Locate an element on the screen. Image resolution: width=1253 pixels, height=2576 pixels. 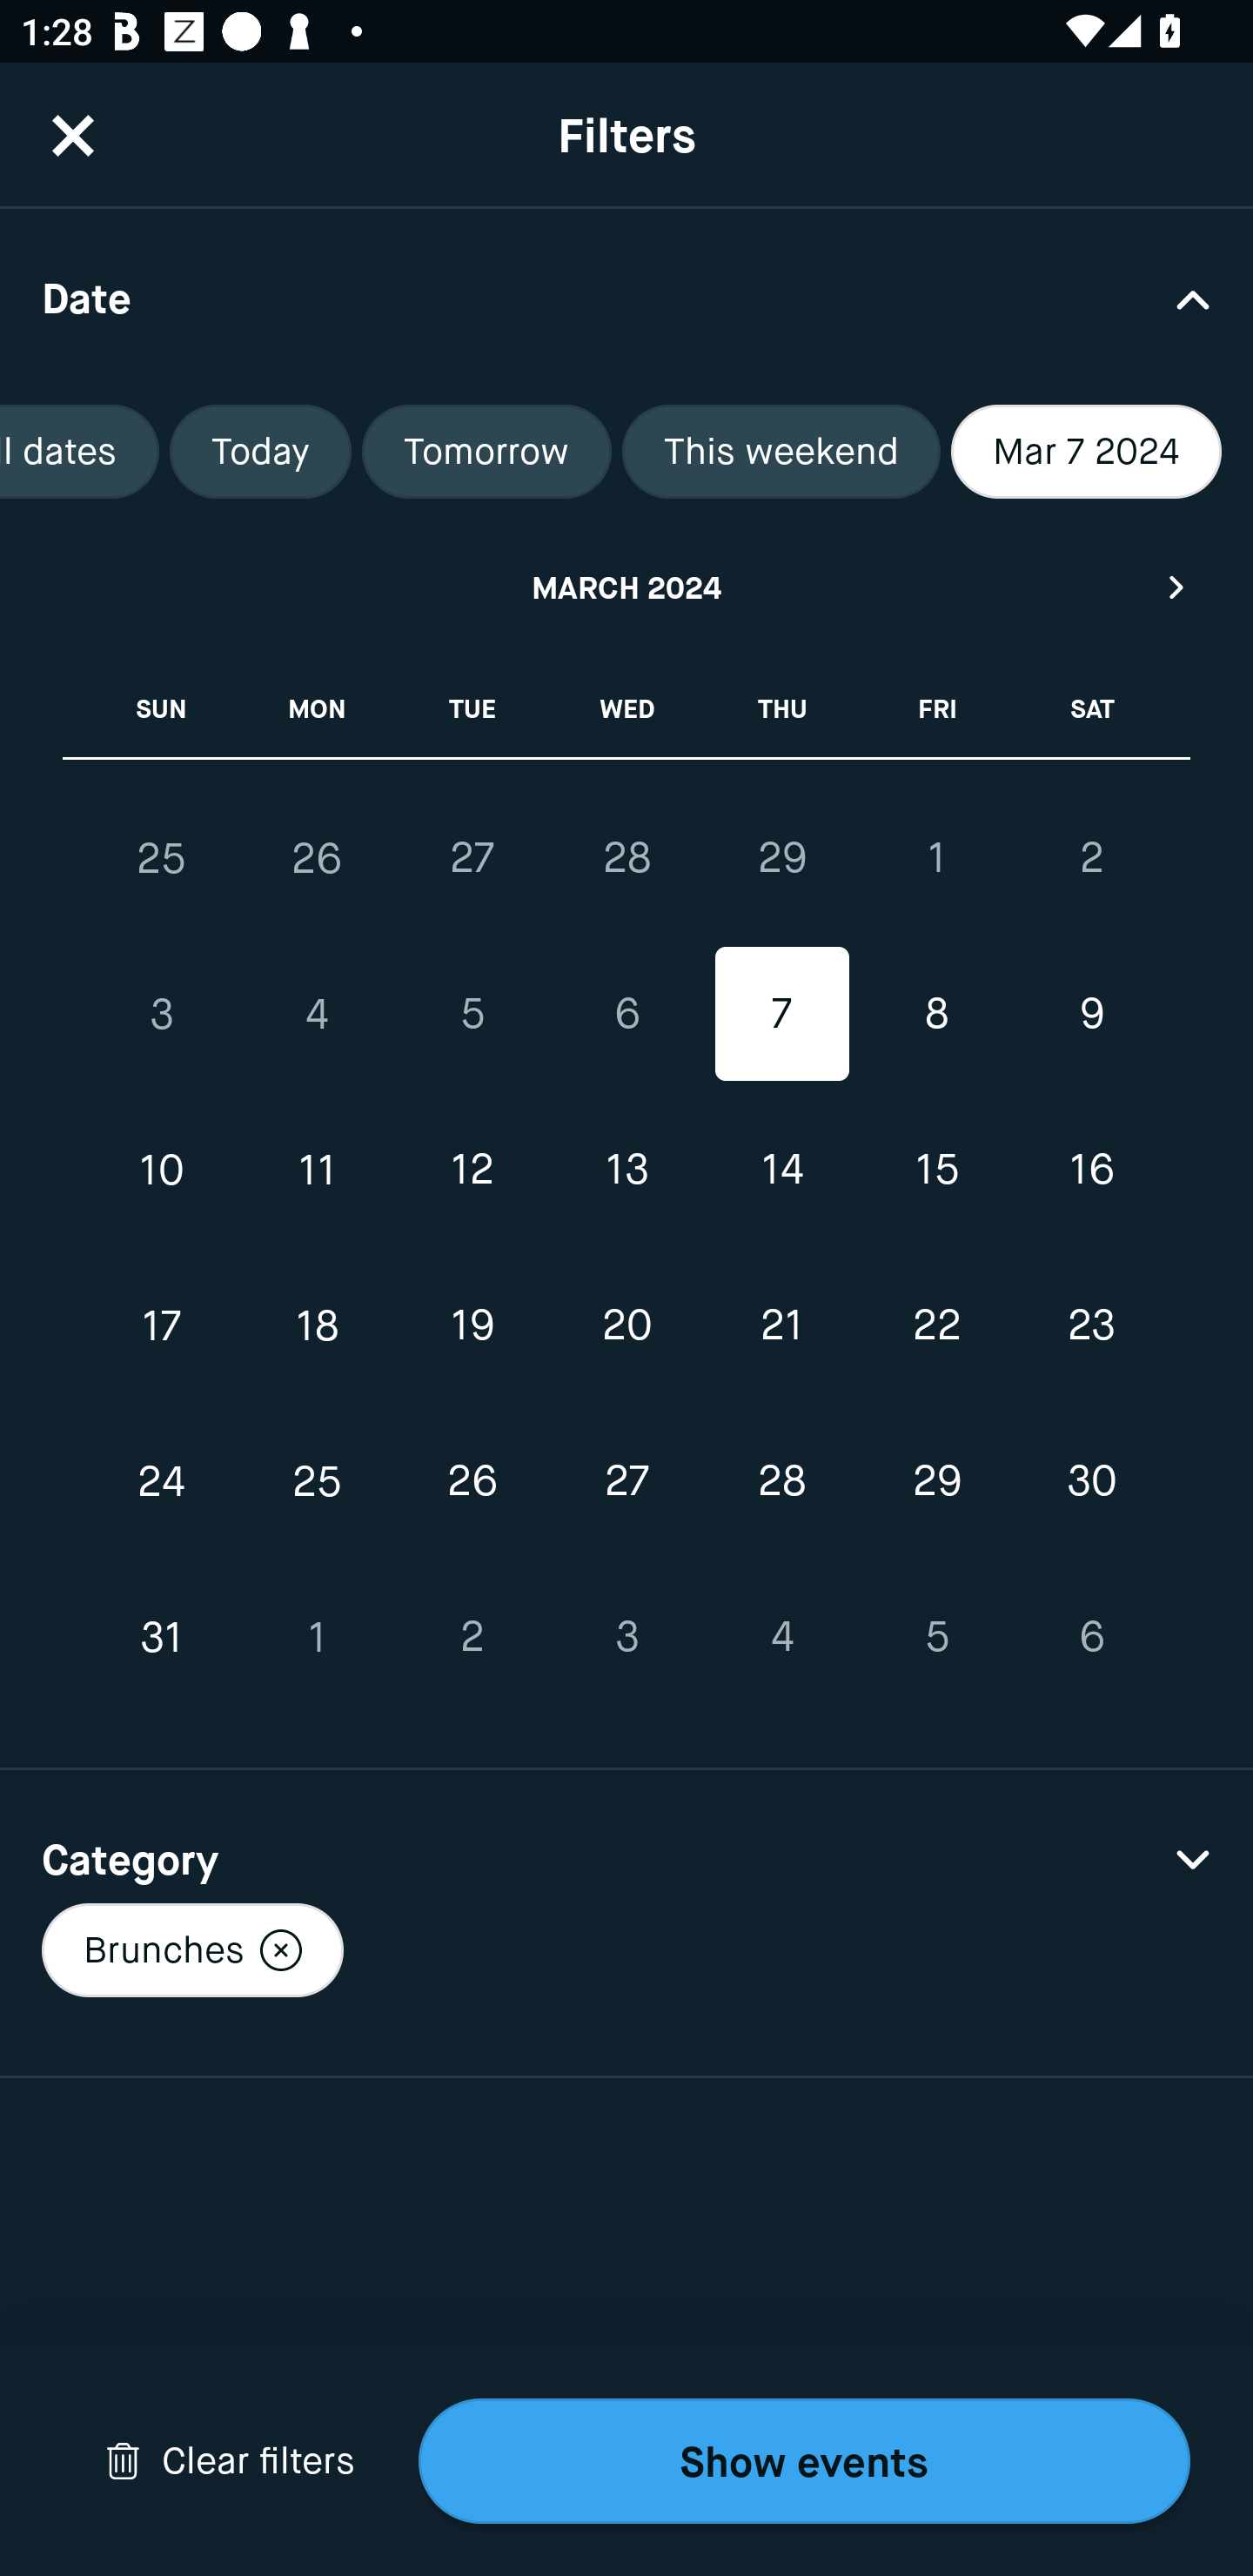
Mar 7 2024 is located at coordinates (1086, 452).